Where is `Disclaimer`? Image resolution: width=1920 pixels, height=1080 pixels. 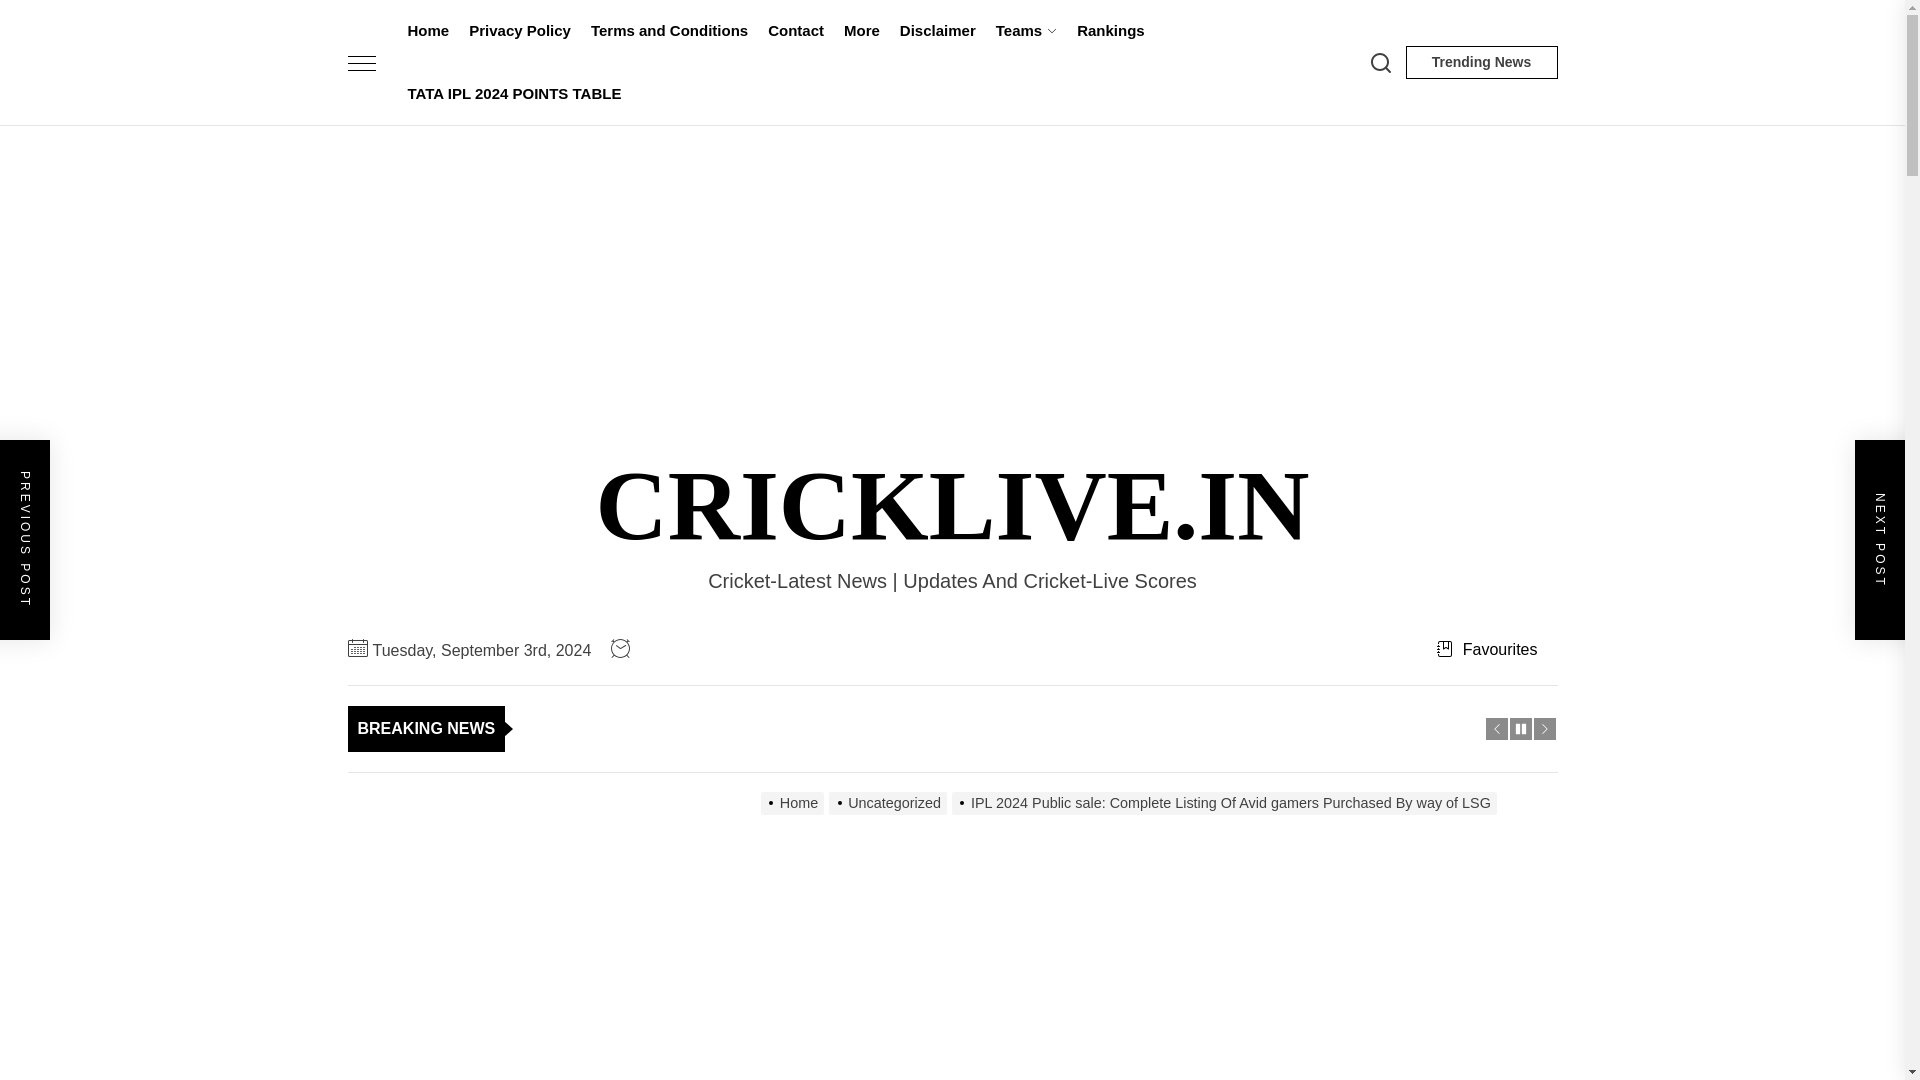 Disclaimer is located at coordinates (938, 31).